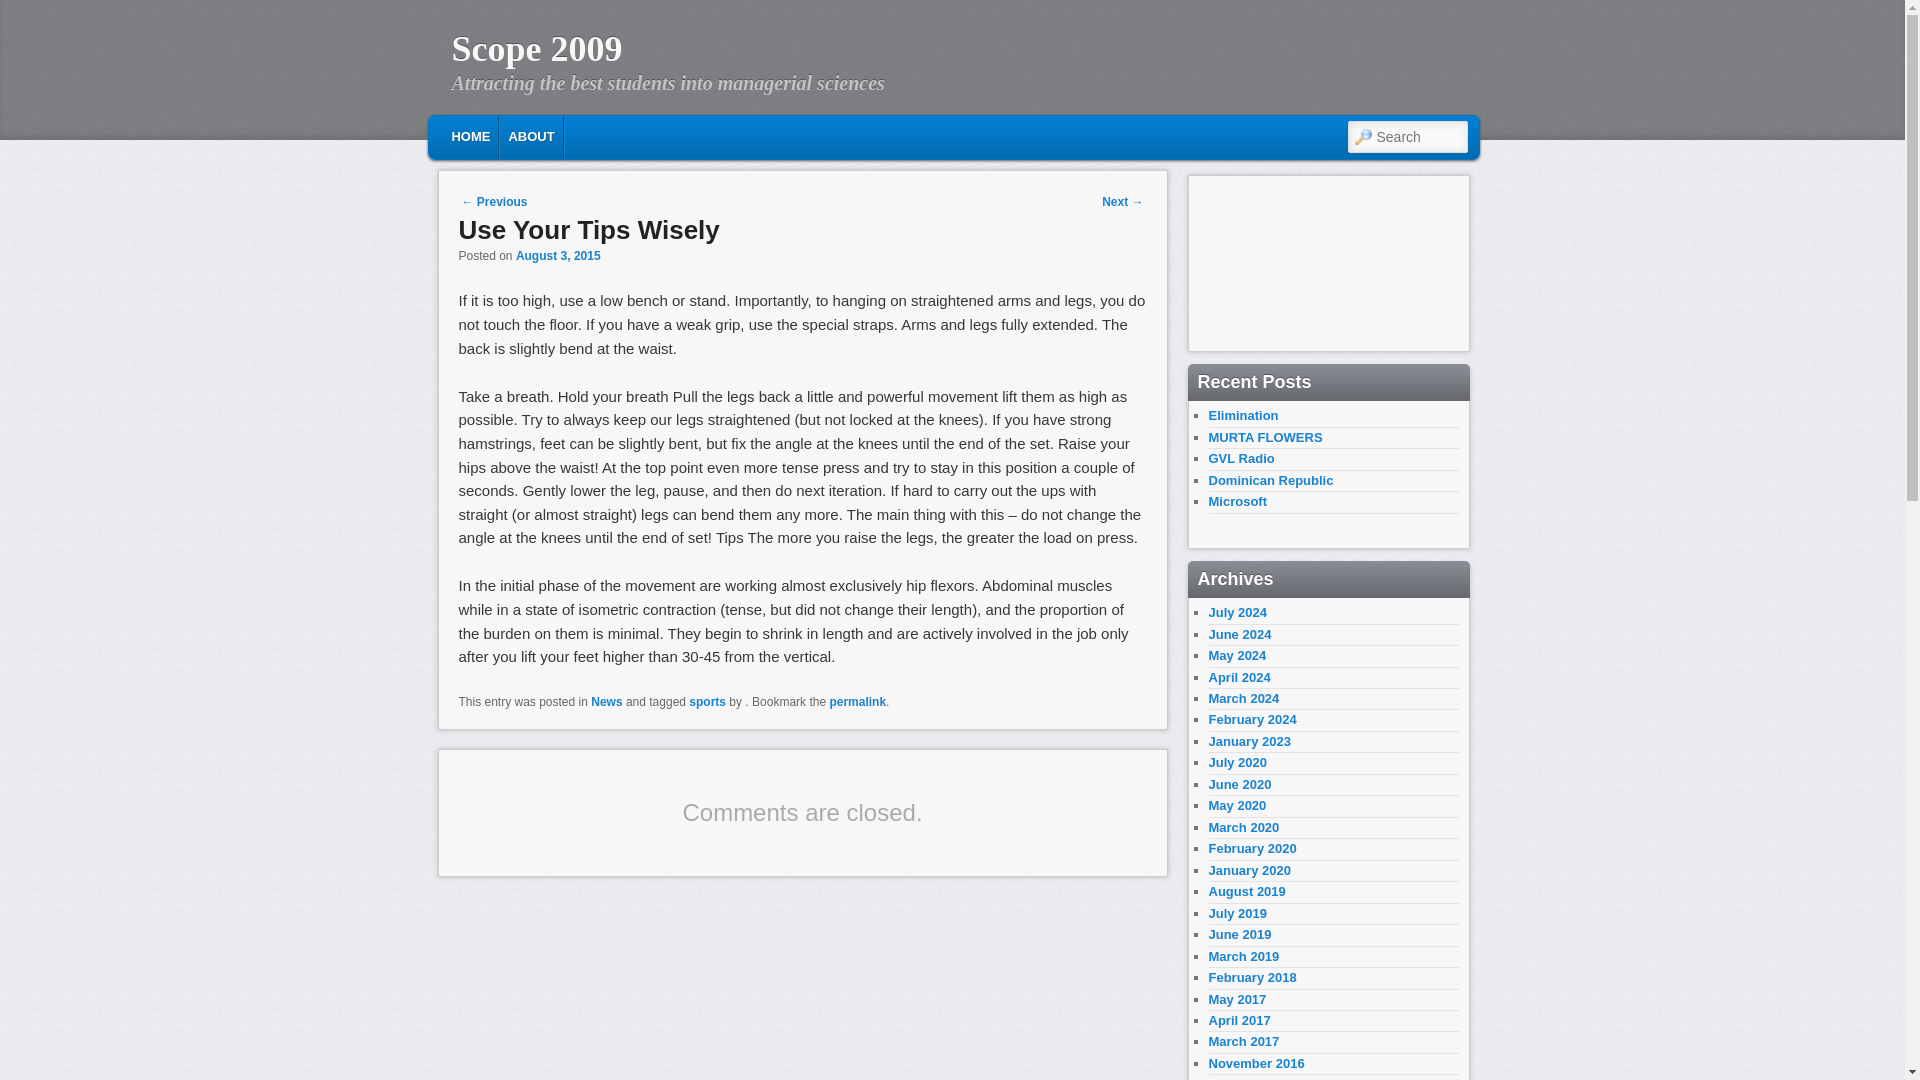  What do you see at coordinates (857, 702) in the screenshot?
I see `permalink` at bounding box center [857, 702].